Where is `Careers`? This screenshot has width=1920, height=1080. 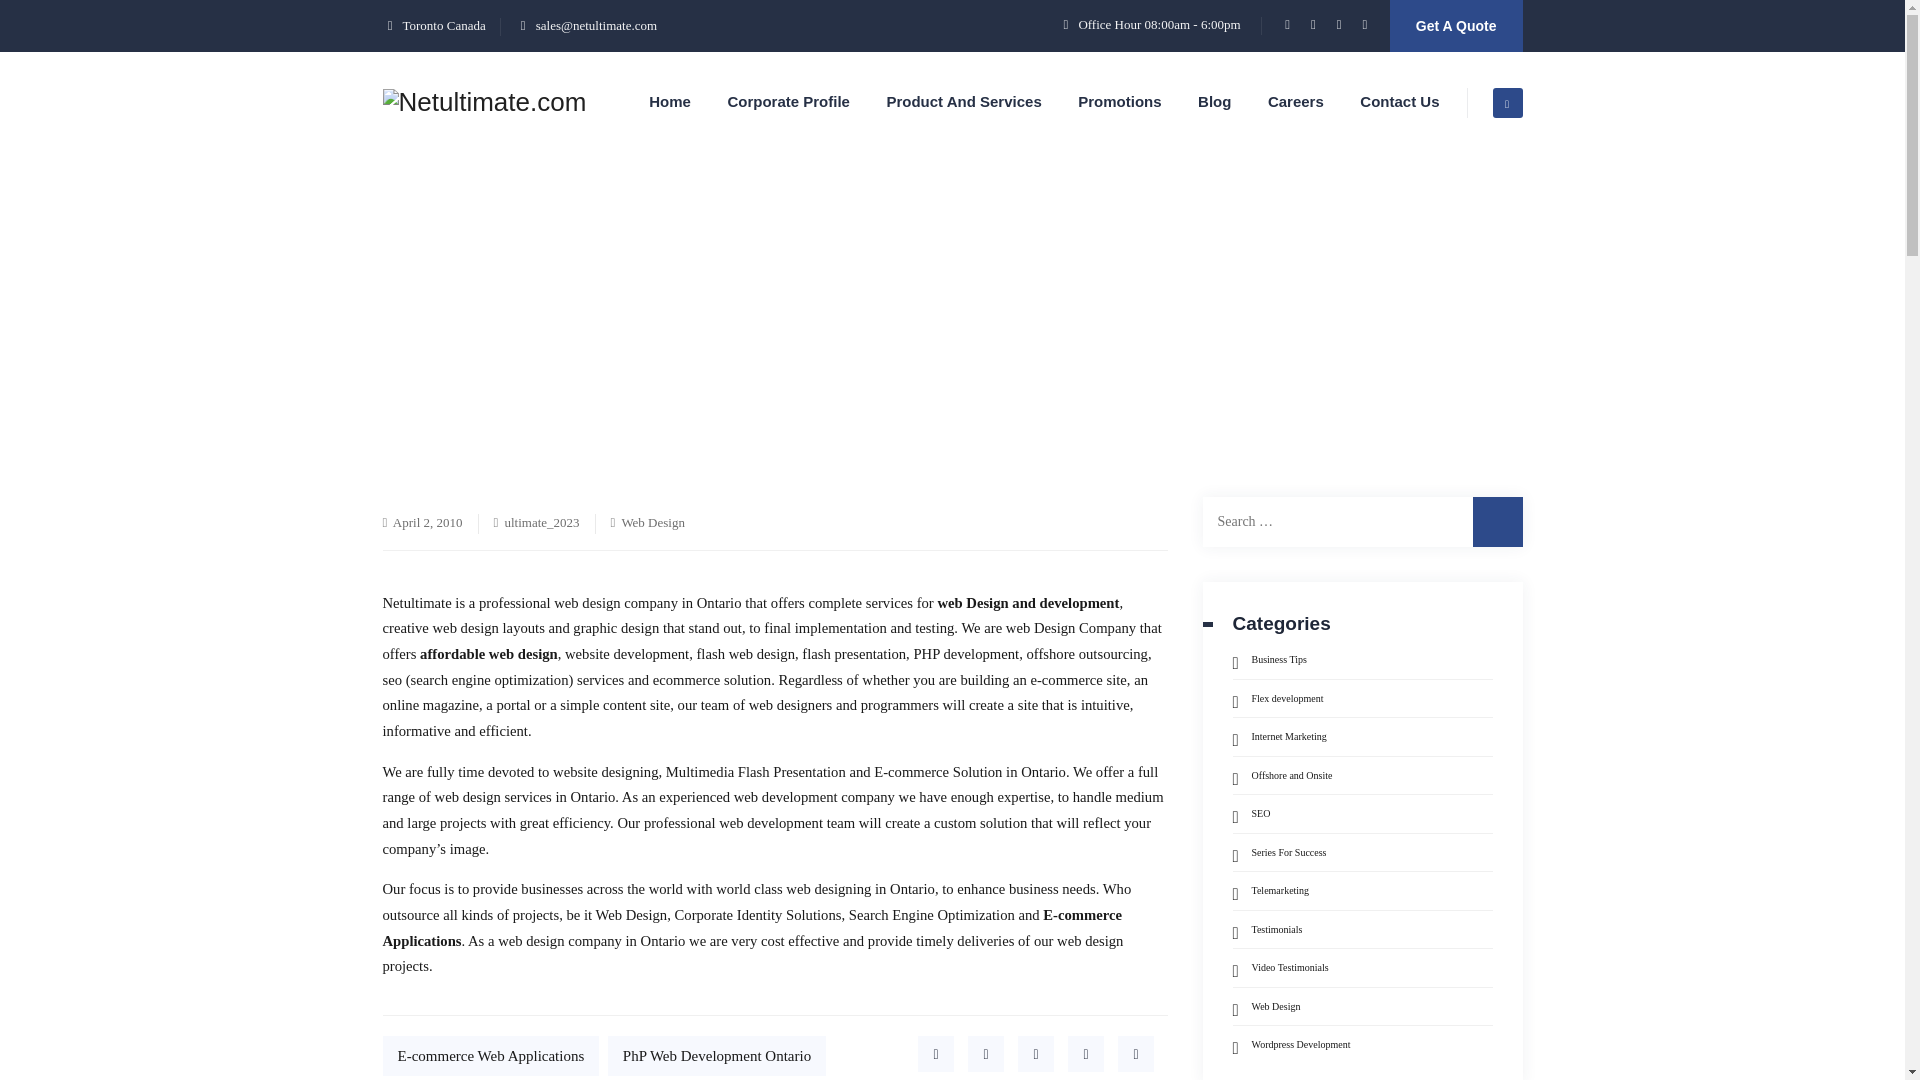
Careers is located at coordinates (1296, 102).